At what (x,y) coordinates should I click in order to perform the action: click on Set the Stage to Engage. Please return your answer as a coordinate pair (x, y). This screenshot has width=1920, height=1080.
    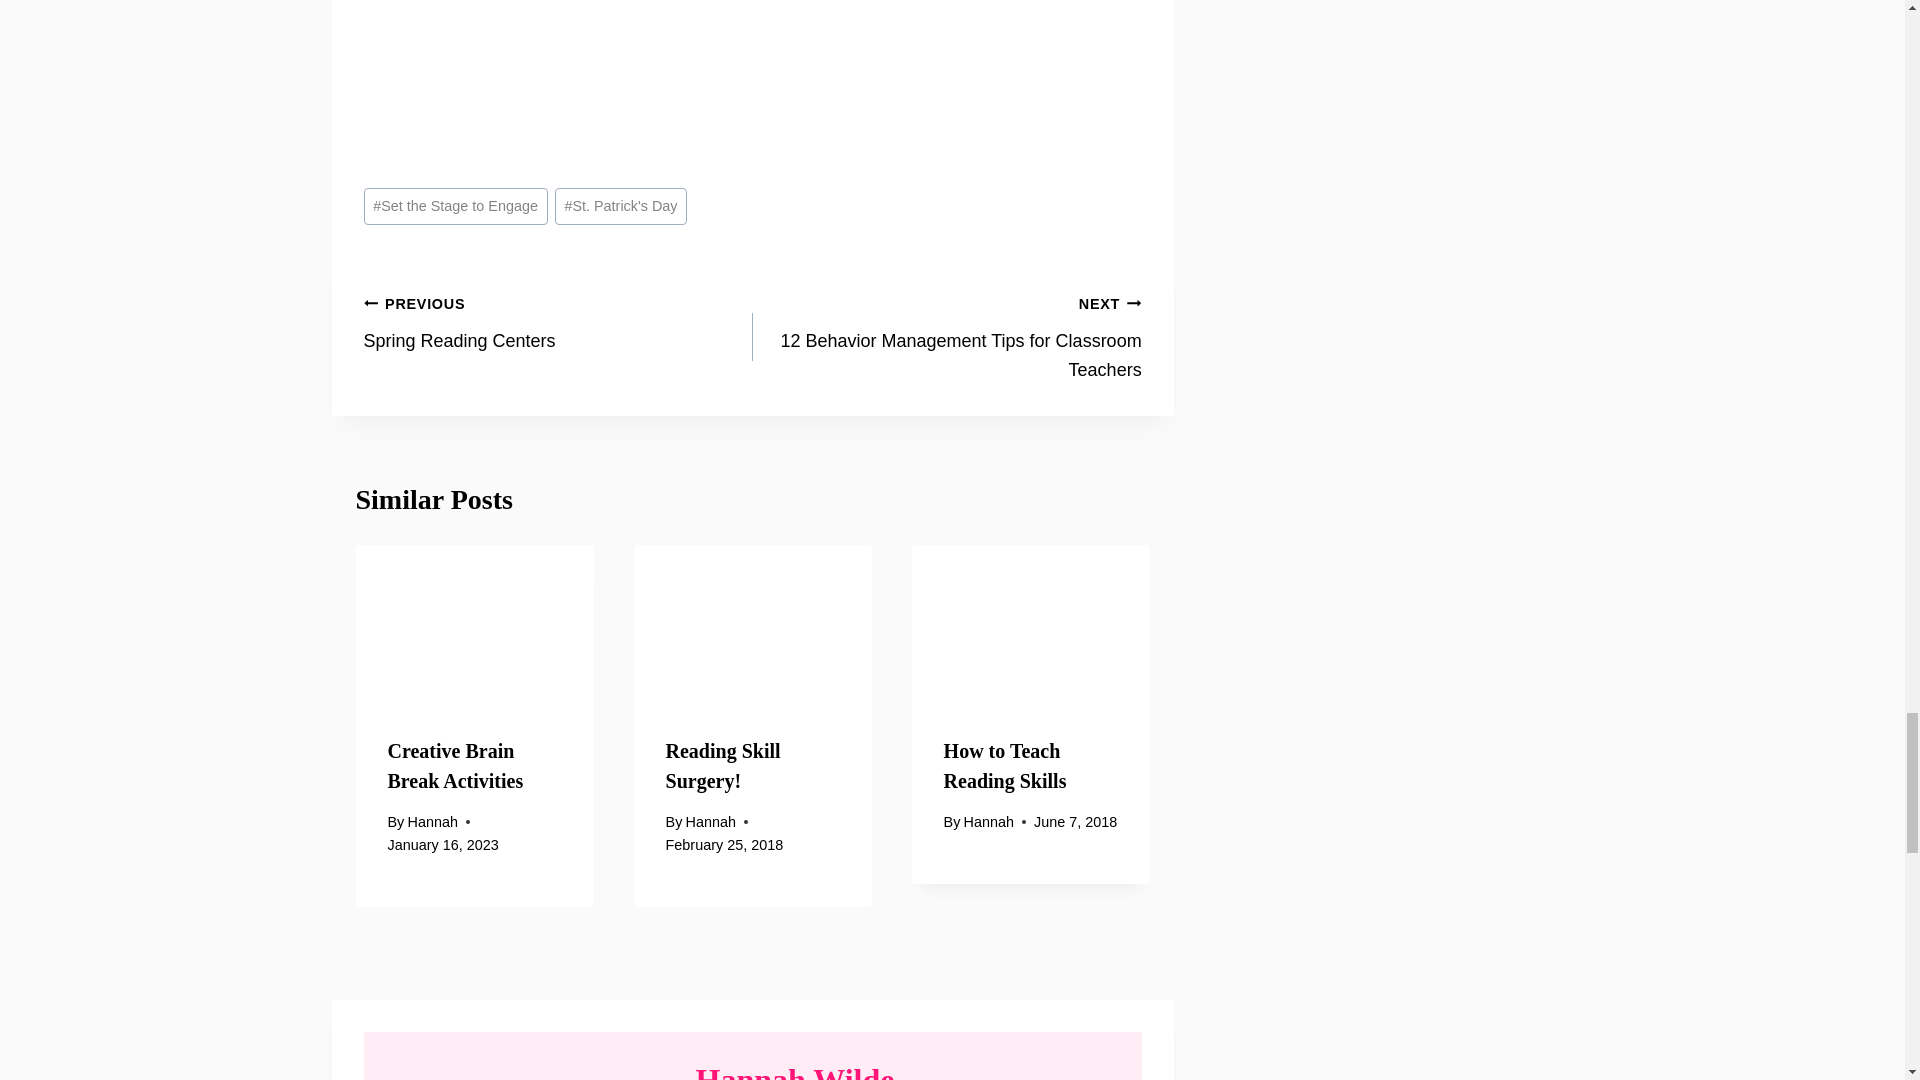
    Looking at the image, I should click on (724, 765).